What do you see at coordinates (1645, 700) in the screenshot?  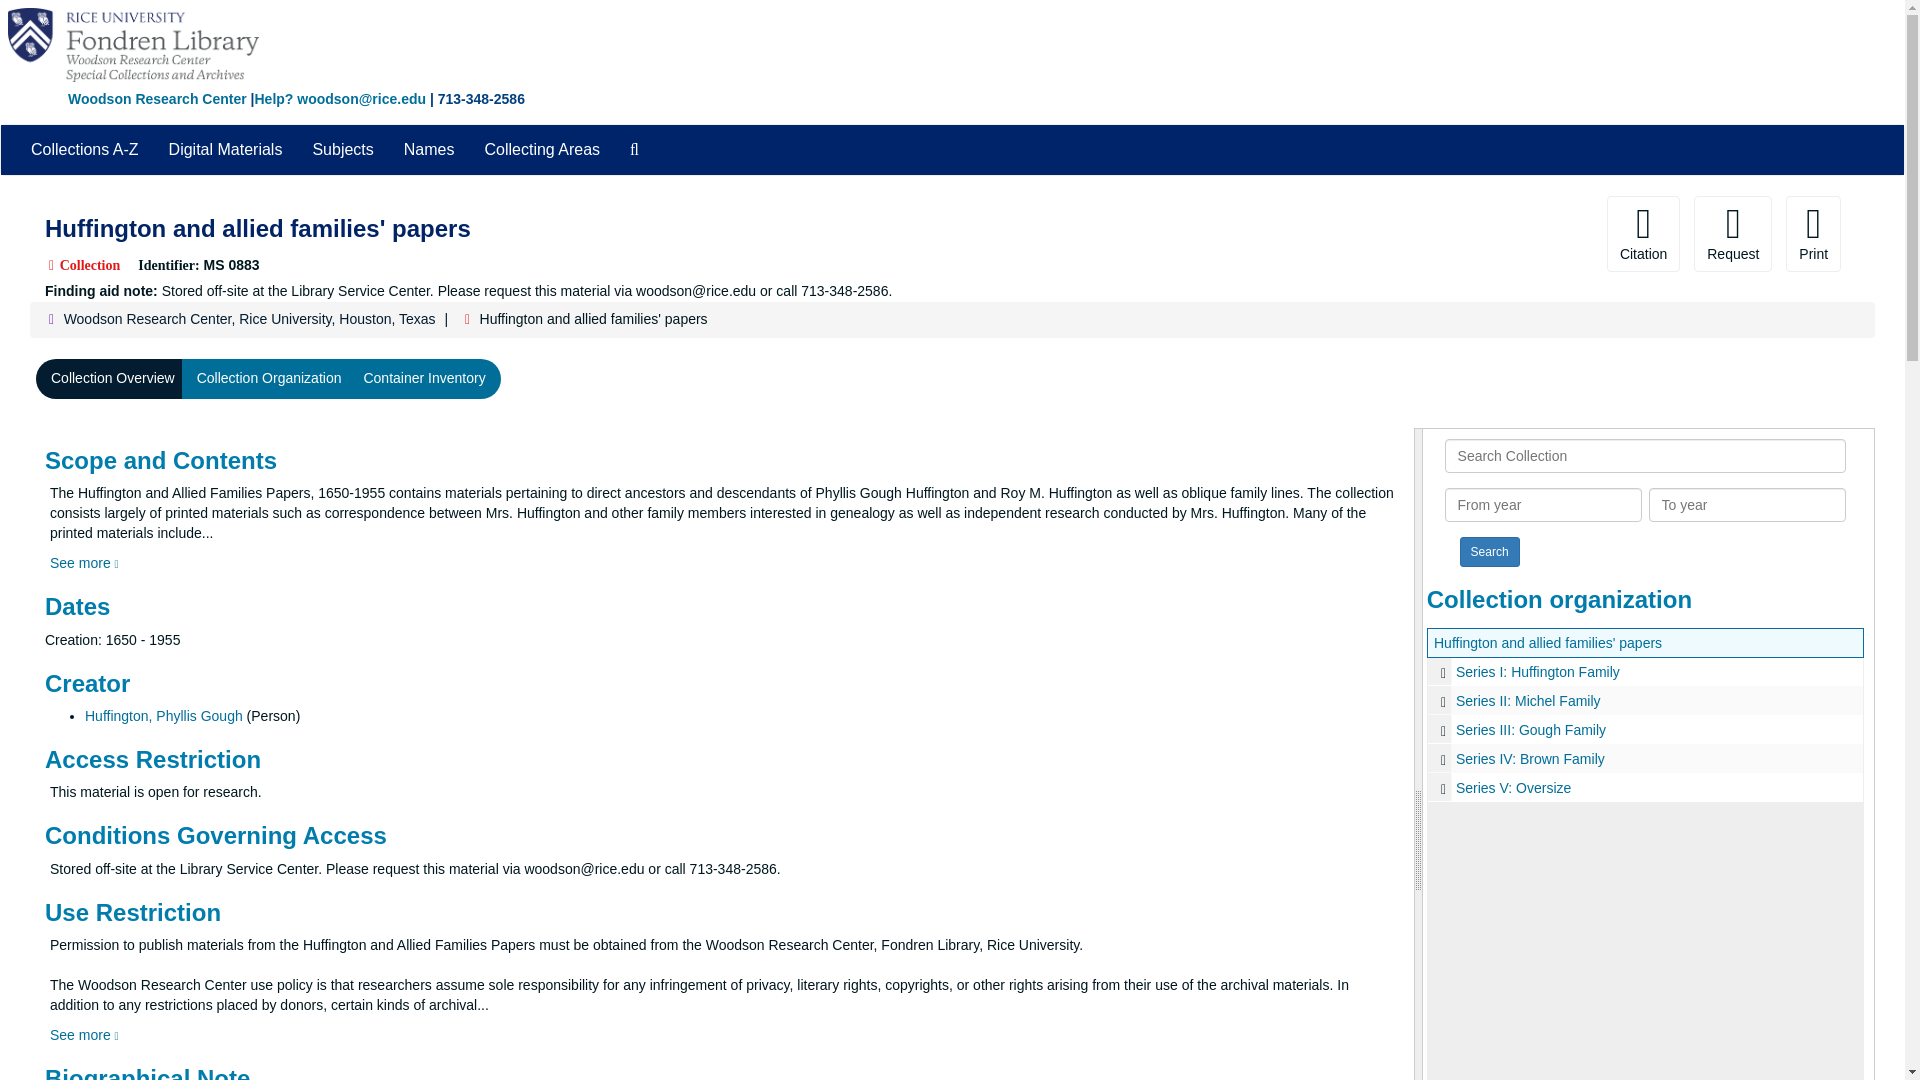 I see `Series II: Michel Family` at bounding box center [1645, 700].